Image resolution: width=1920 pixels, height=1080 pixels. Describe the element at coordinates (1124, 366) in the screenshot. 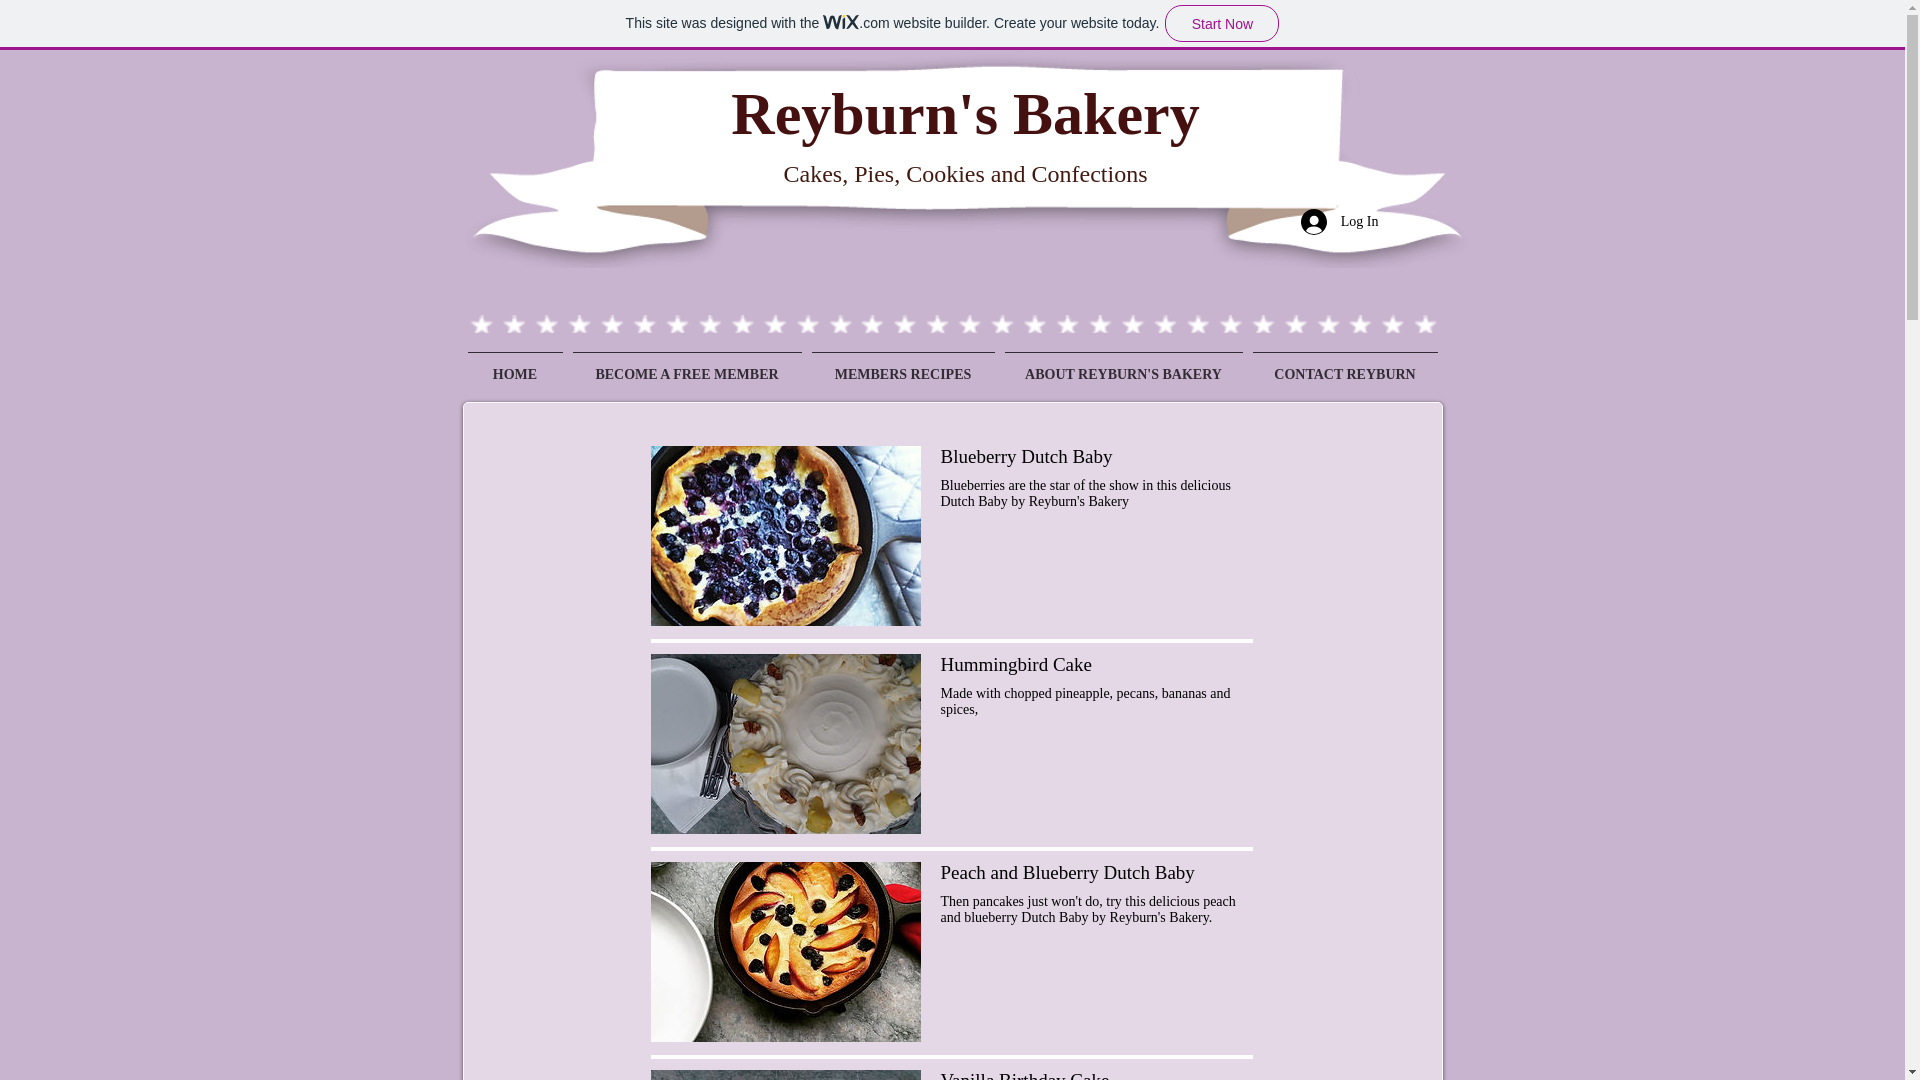

I see `ABOUT REYBURN'S BAKERY` at that location.